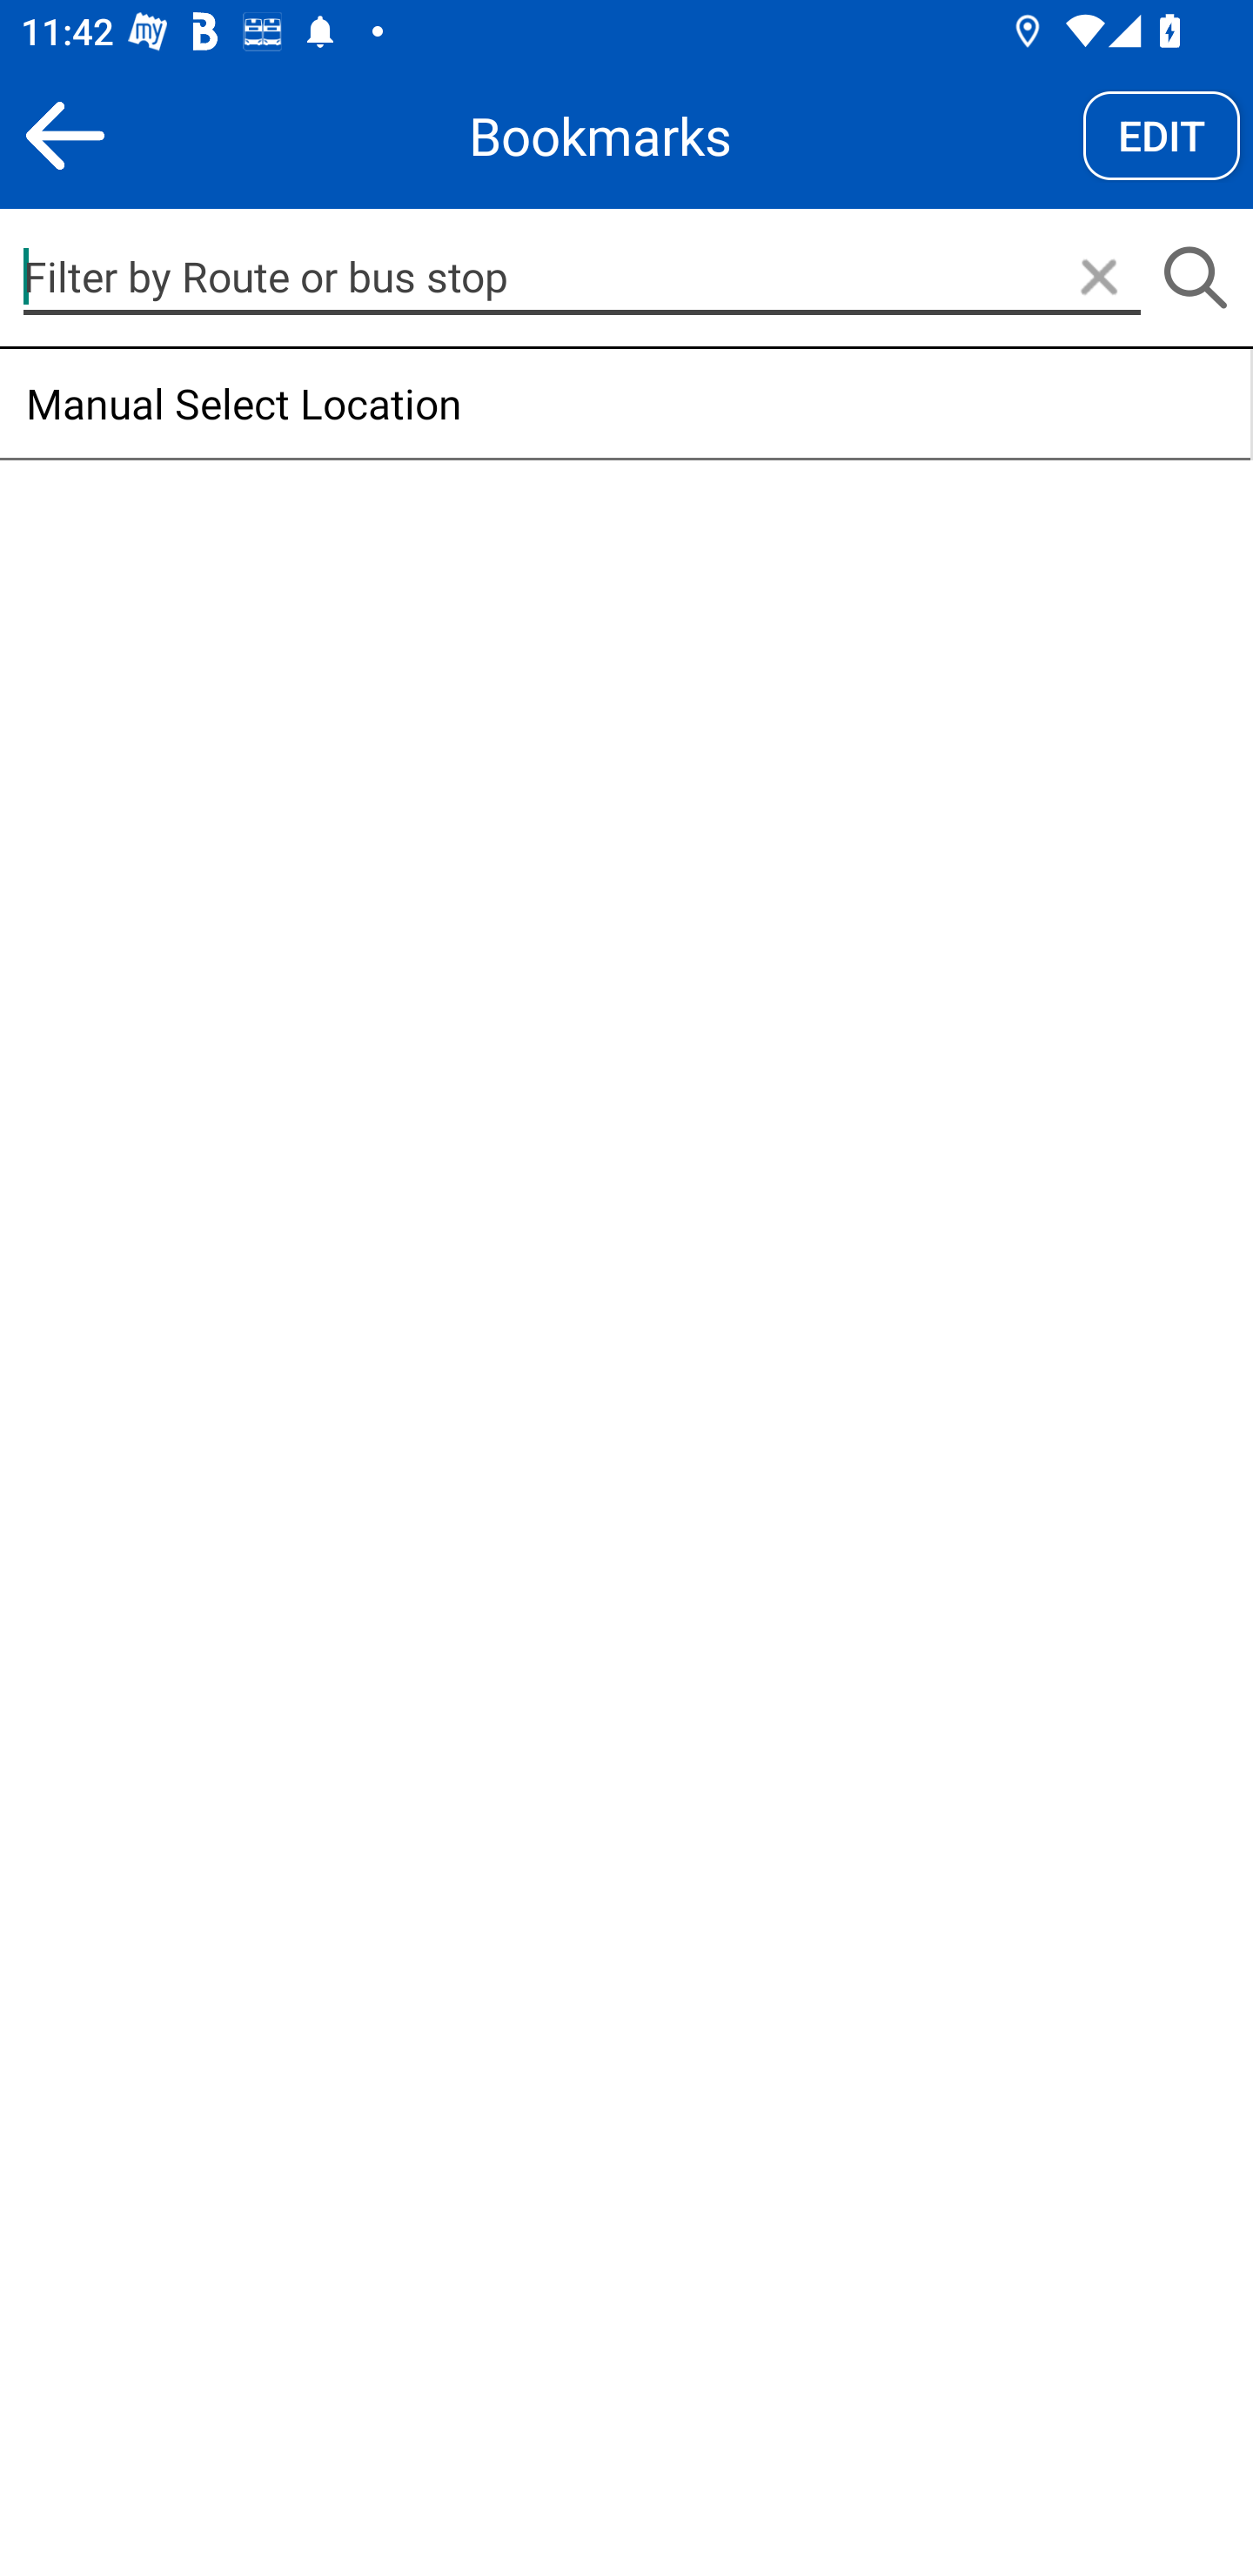 The image size is (1253, 2576). Describe the element at coordinates (625, 404) in the screenshot. I see `Manual Select Location` at that location.